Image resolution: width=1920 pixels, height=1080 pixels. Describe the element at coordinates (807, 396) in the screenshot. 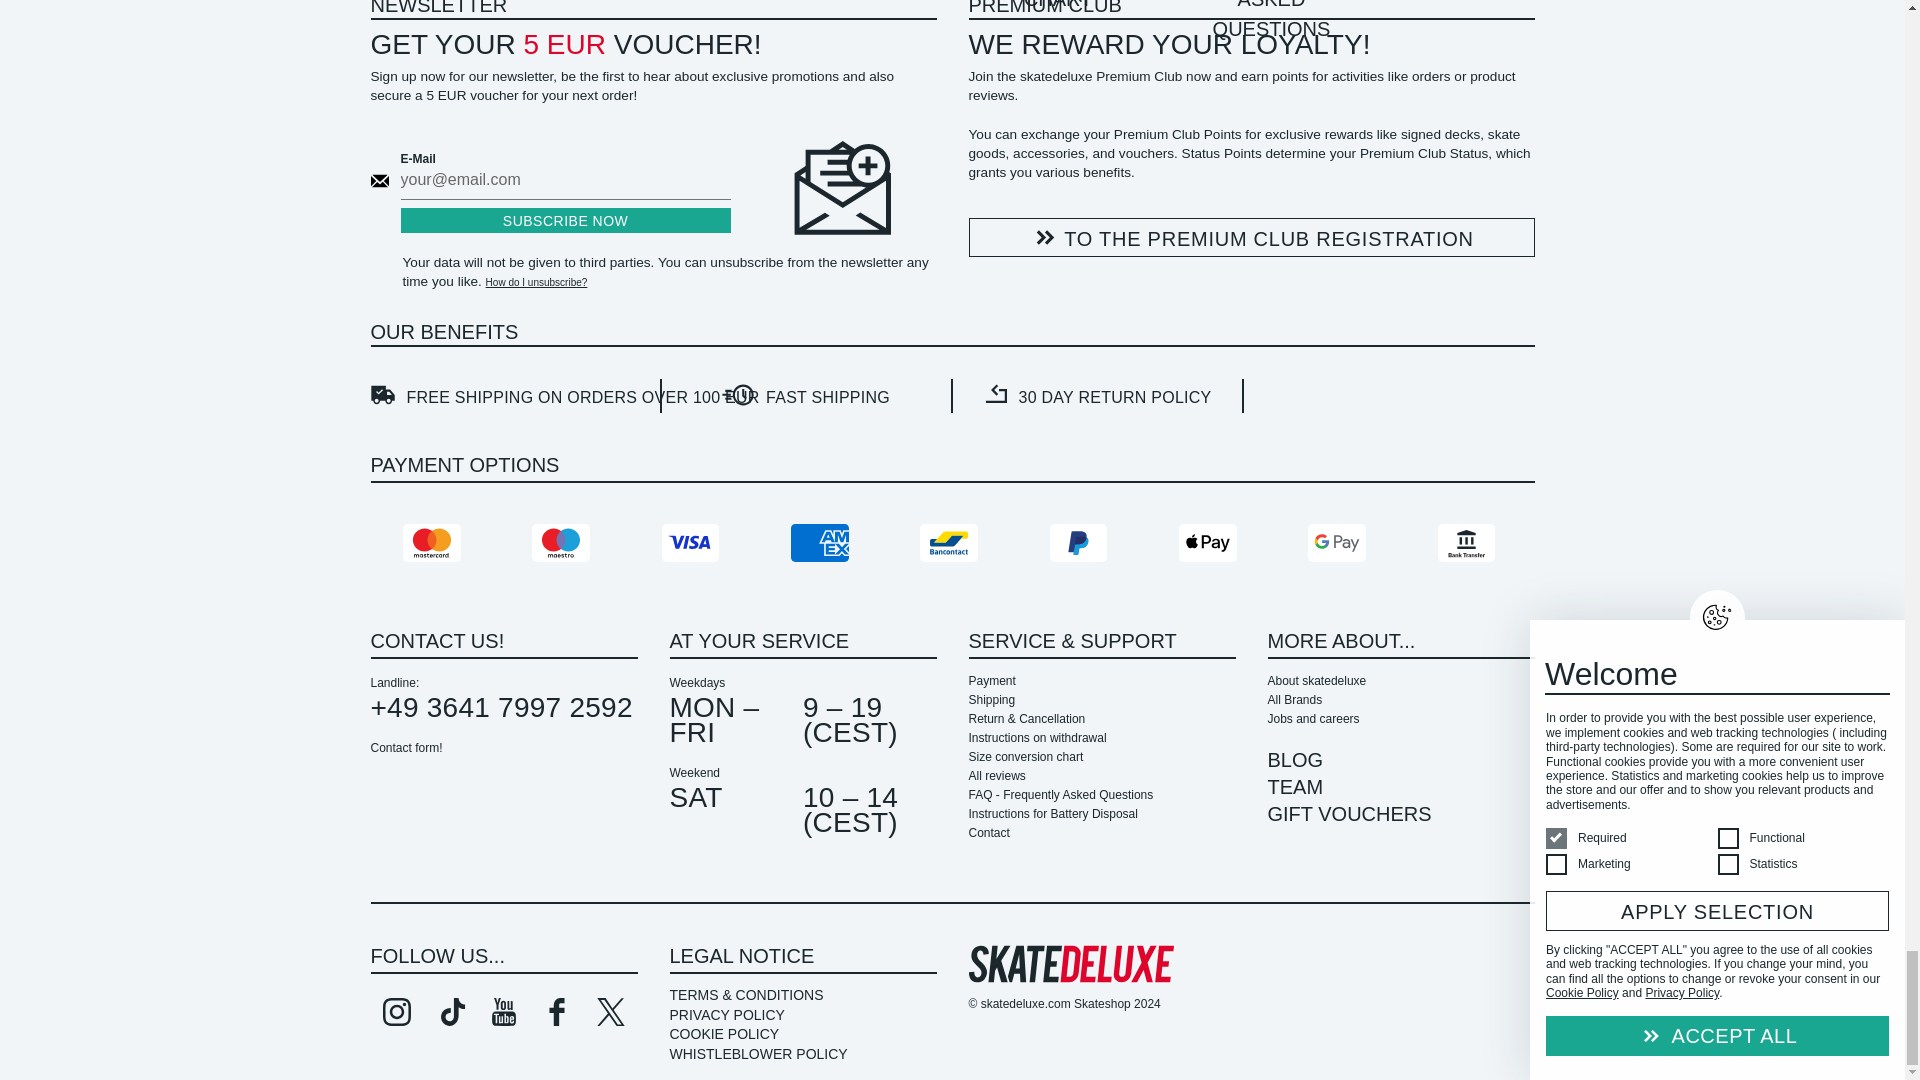

I see `FAST SHIPPING` at that location.